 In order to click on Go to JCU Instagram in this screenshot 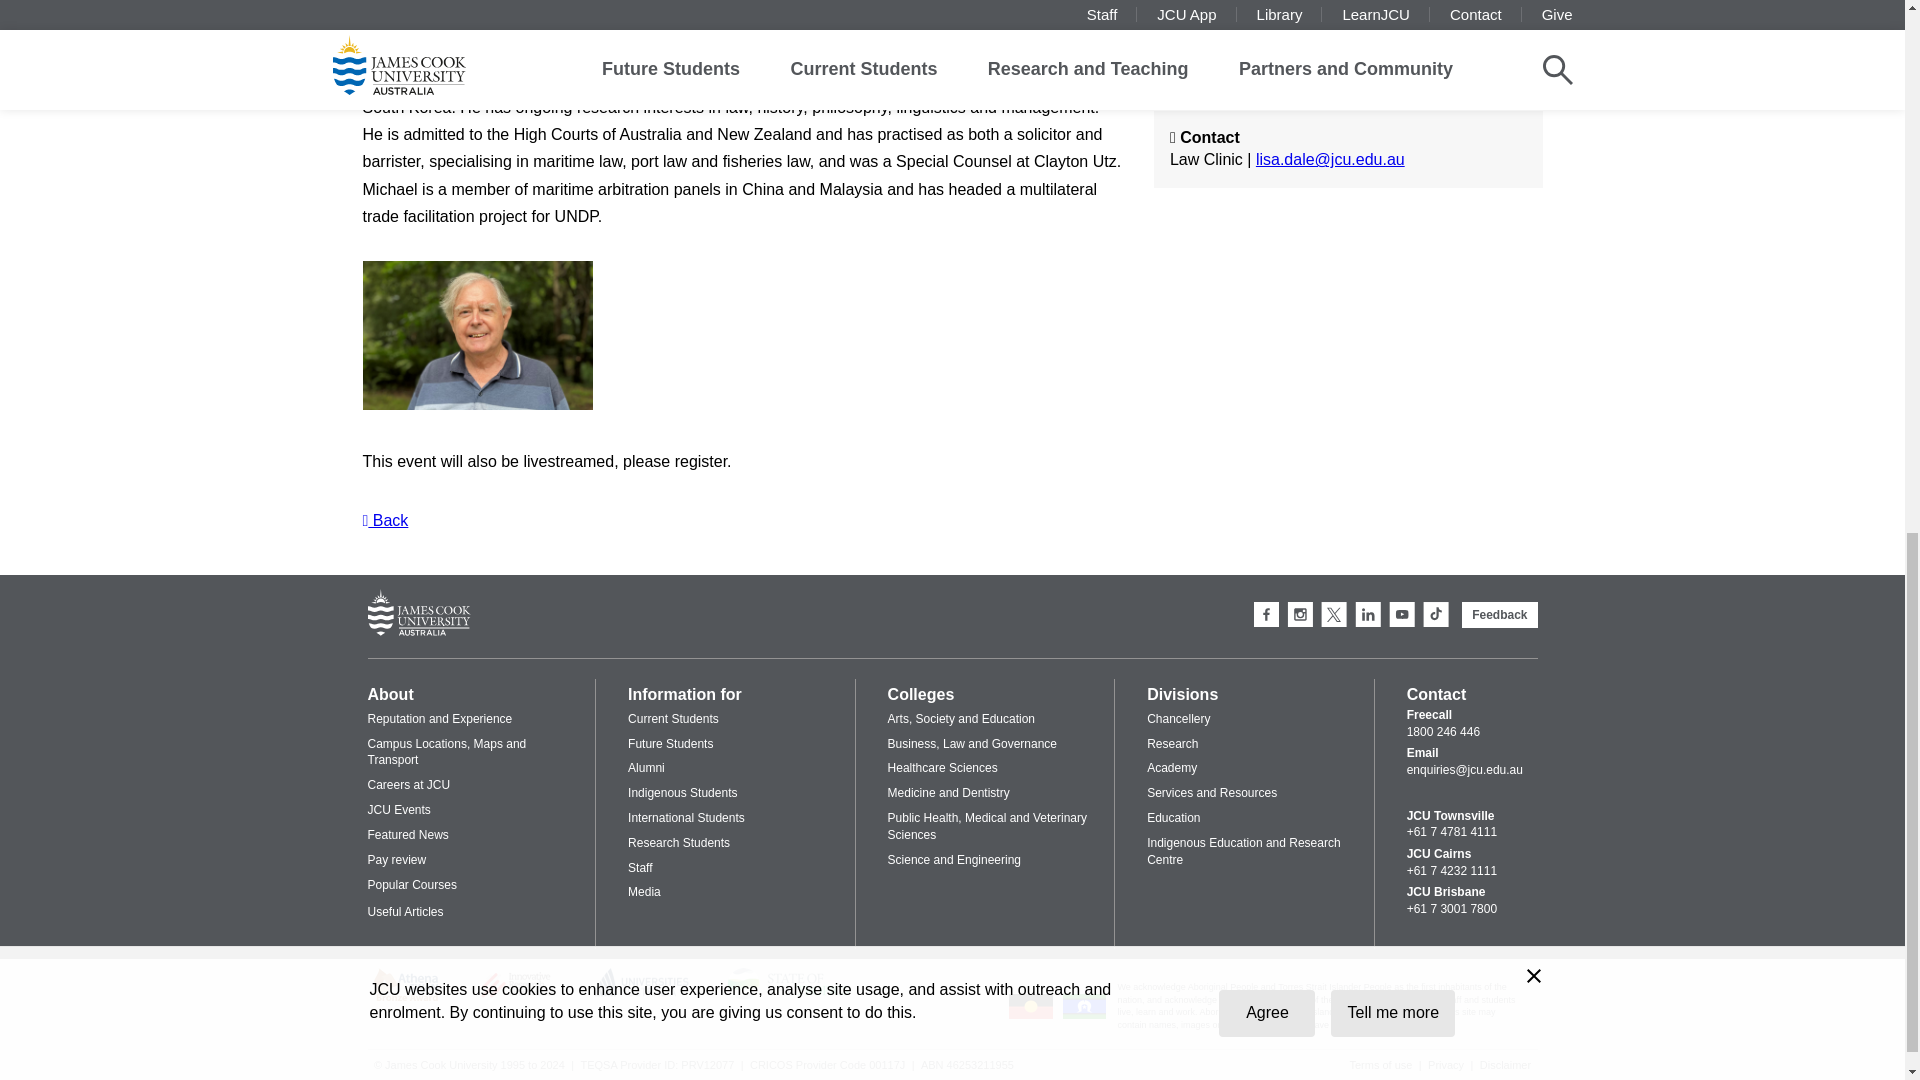, I will do `click(1300, 614)`.